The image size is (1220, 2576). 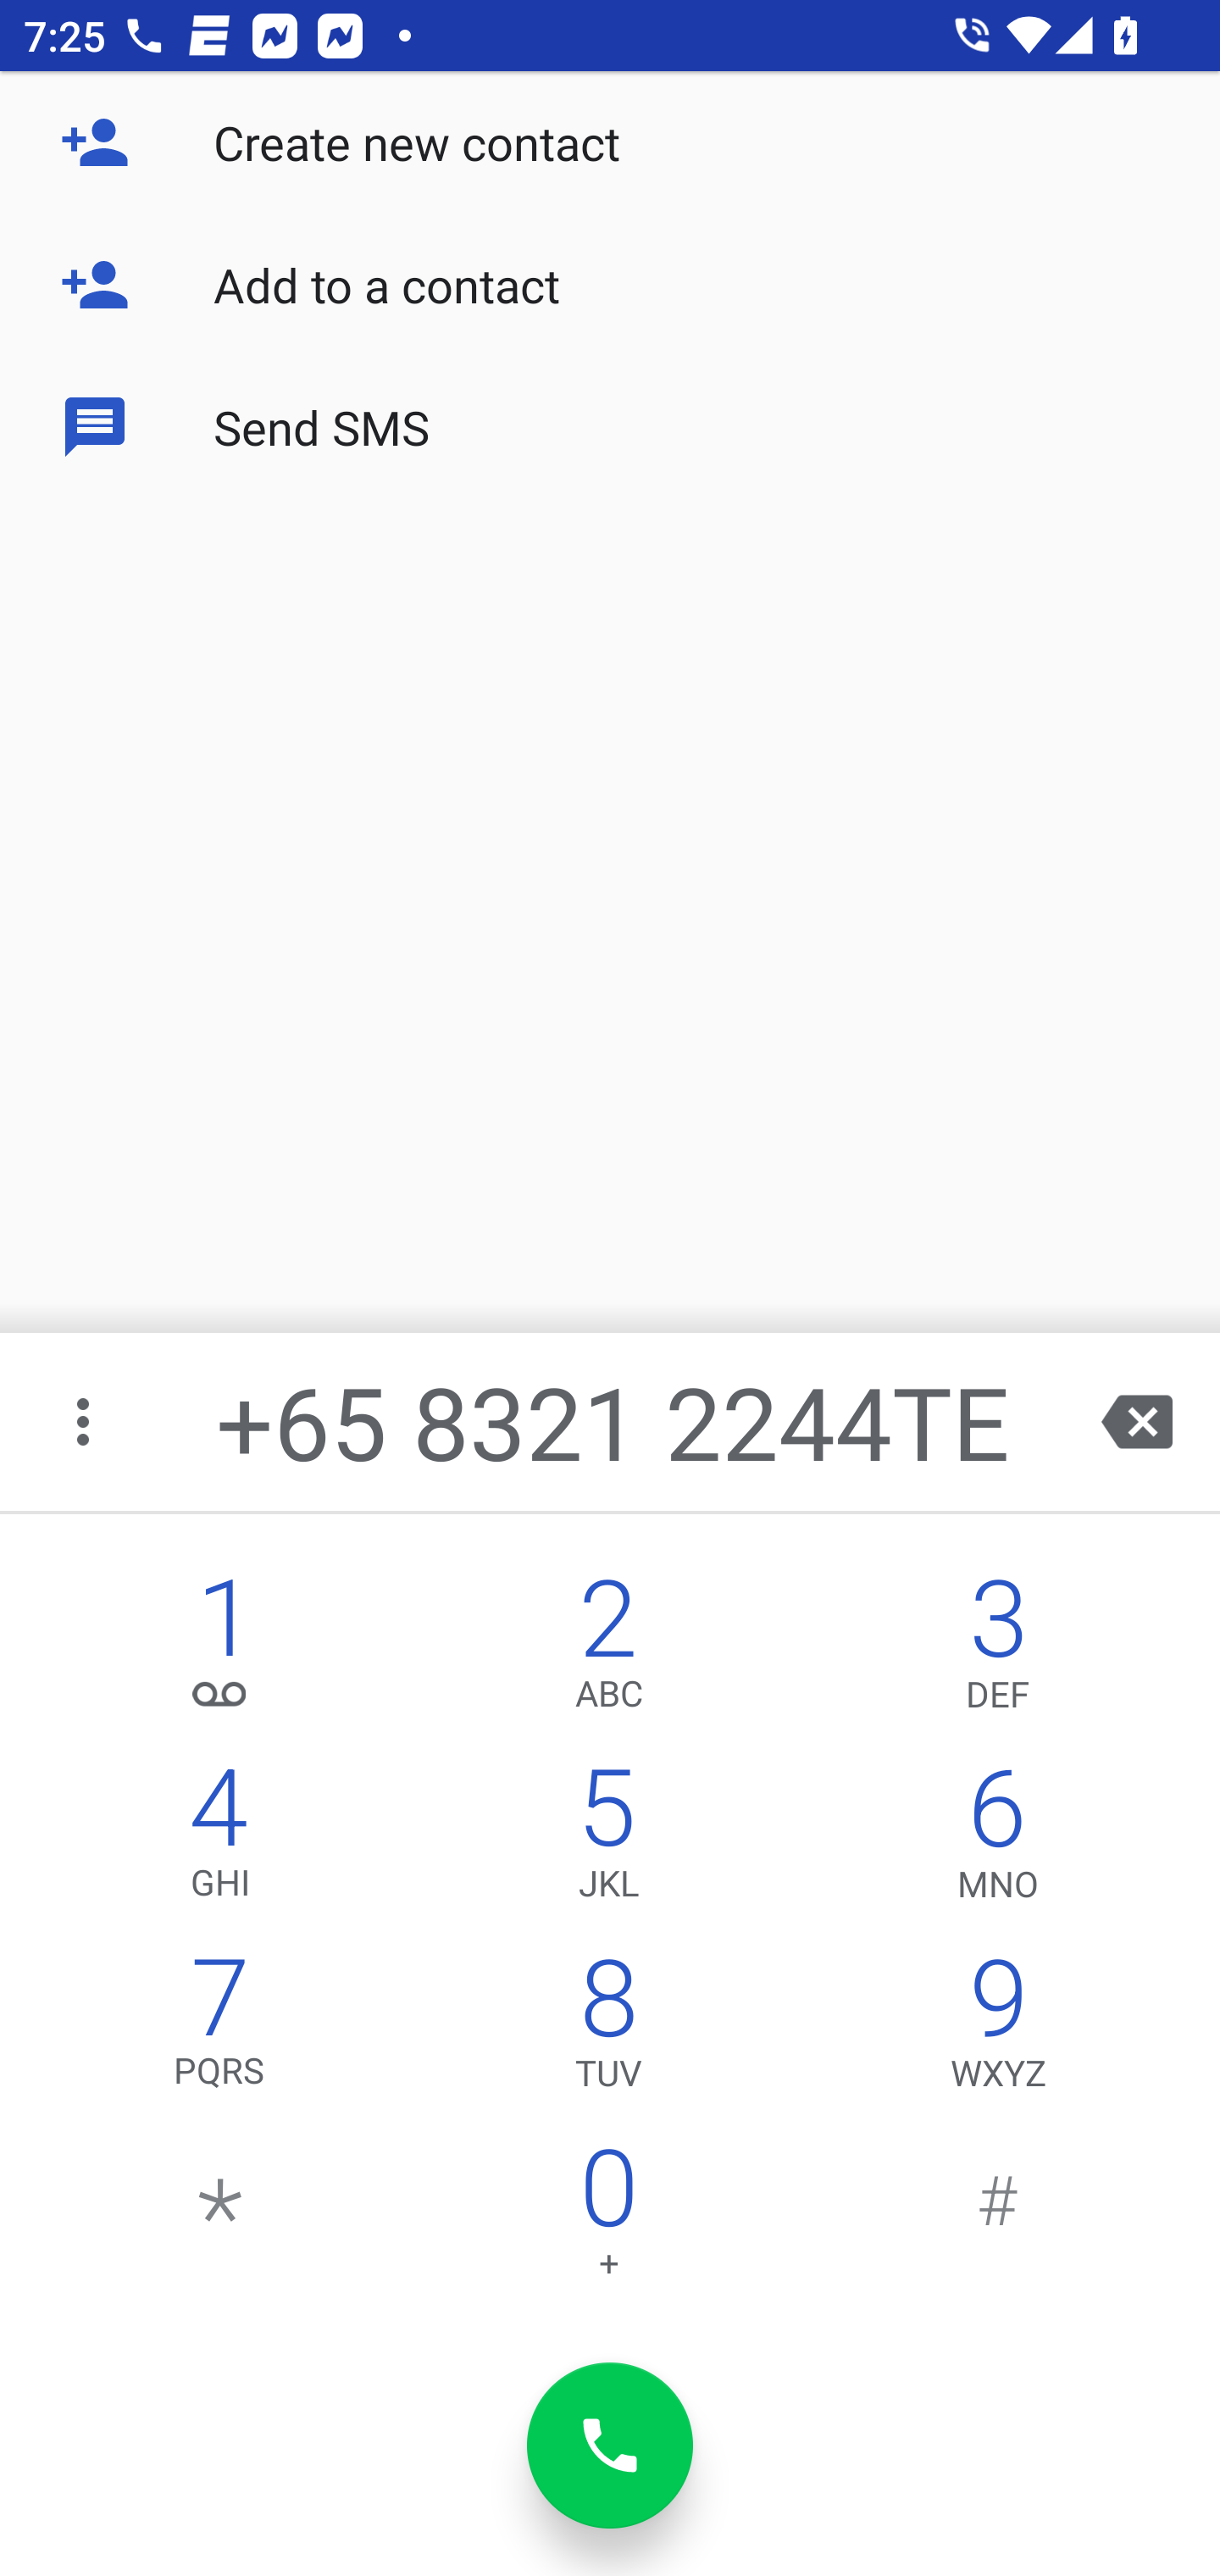 I want to click on Create new contact, so click(x=610, y=142).